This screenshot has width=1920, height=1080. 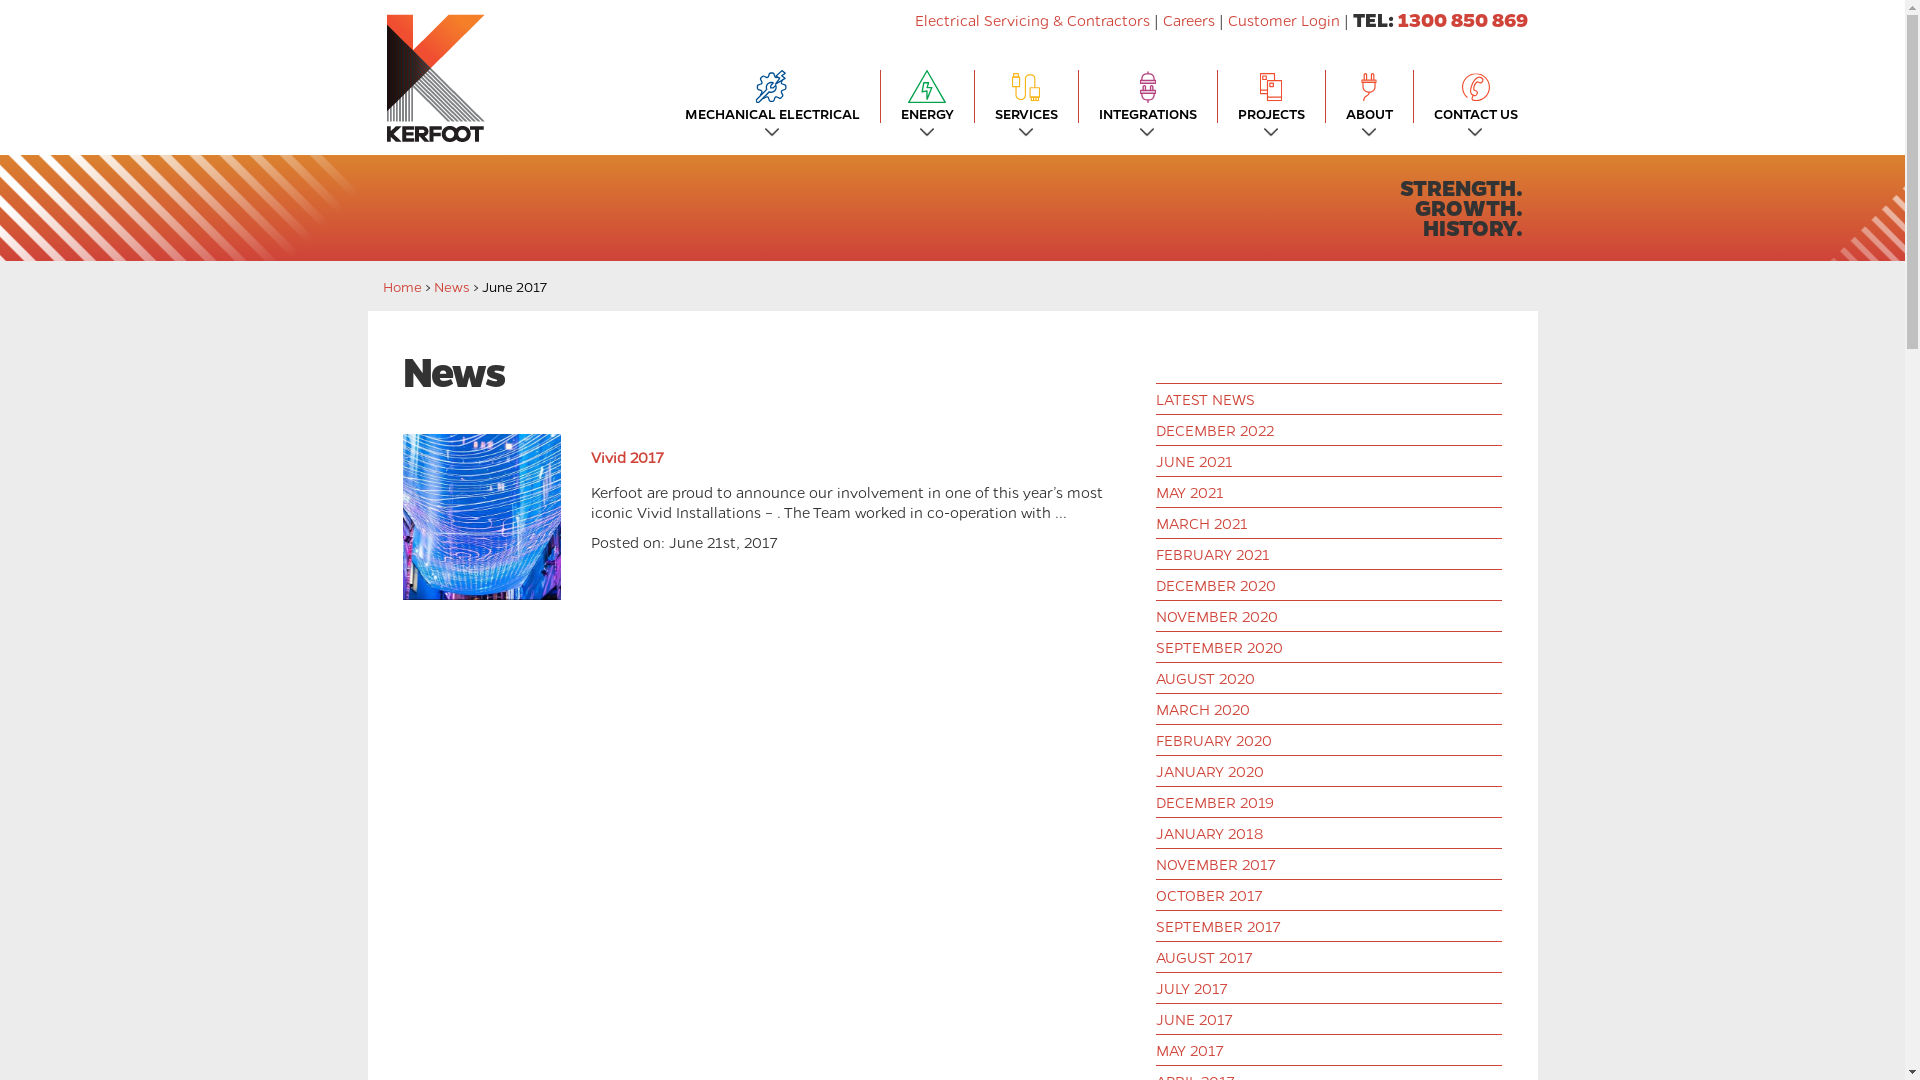 What do you see at coordinates (1026, 96) in the screenshot?
I see `SERVICES` at bounding box center [1026, 96].